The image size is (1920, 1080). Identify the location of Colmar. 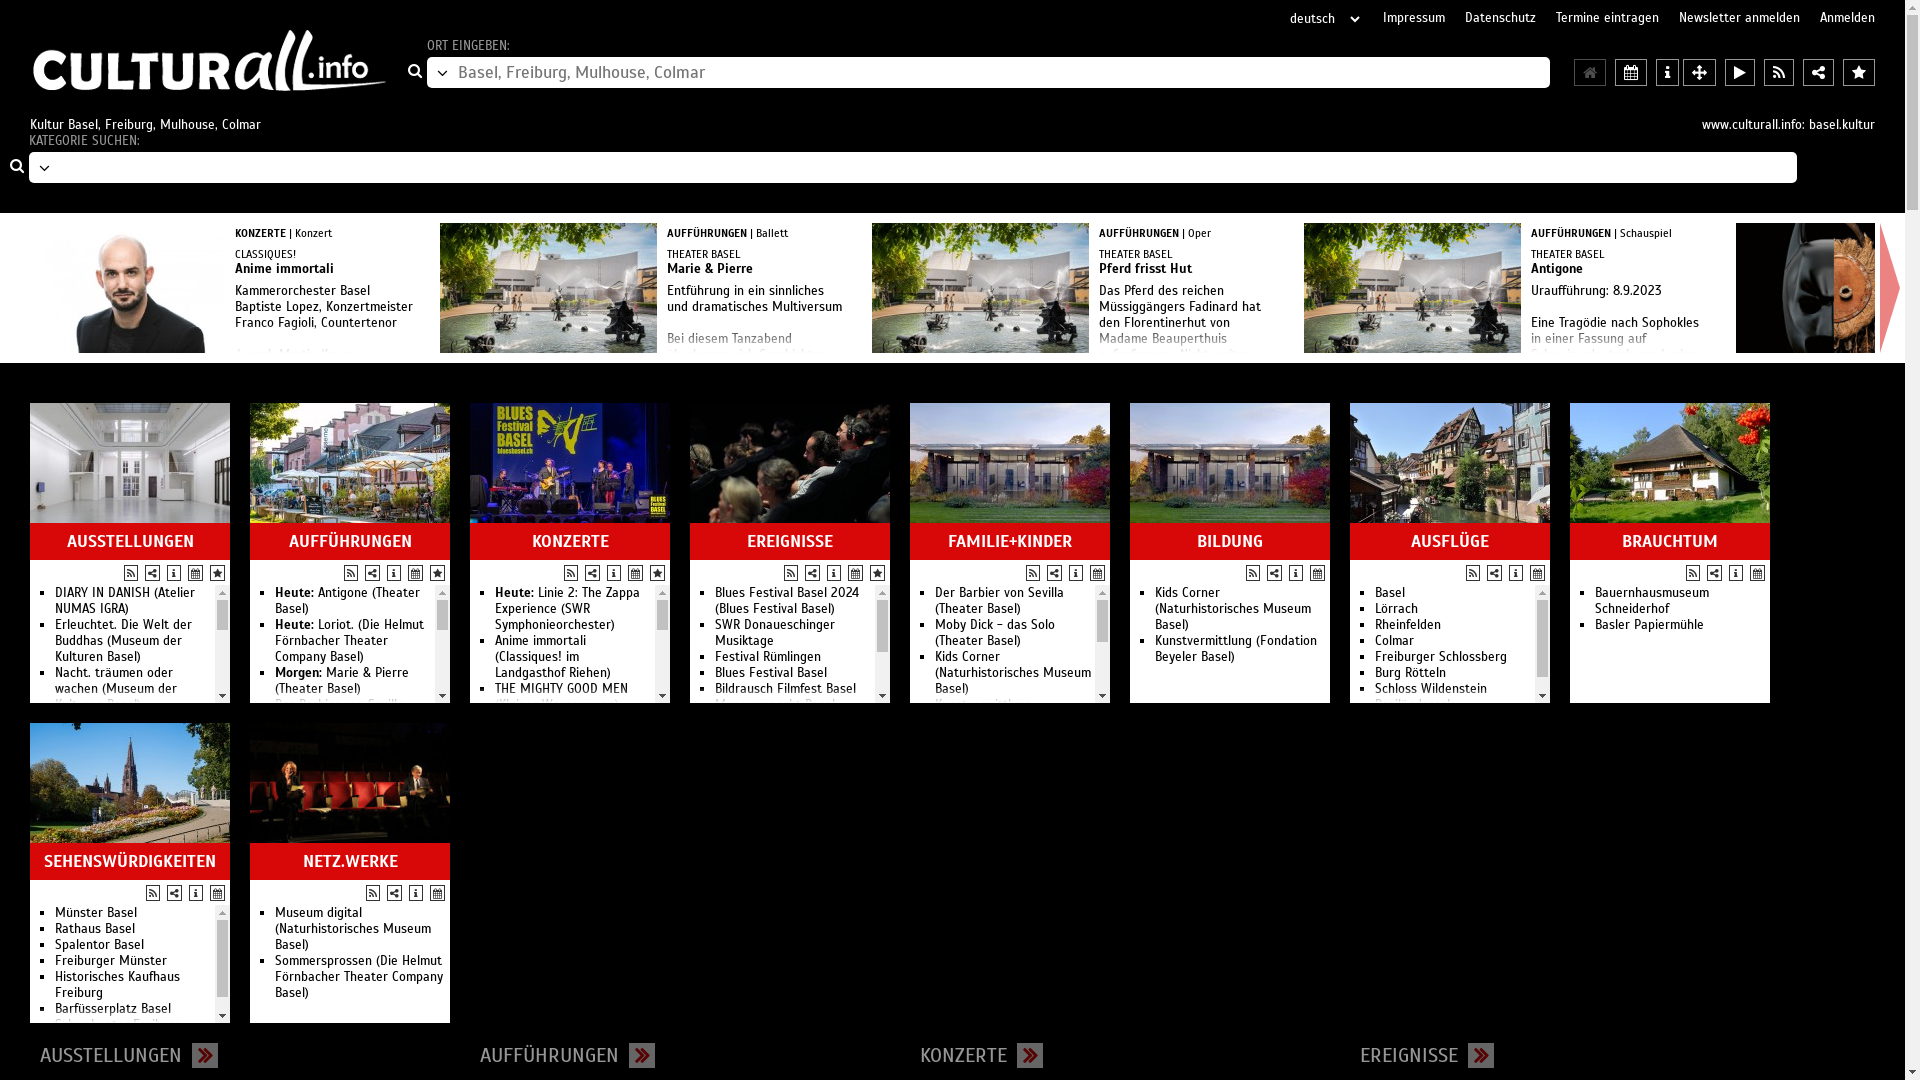
(1394, 641).